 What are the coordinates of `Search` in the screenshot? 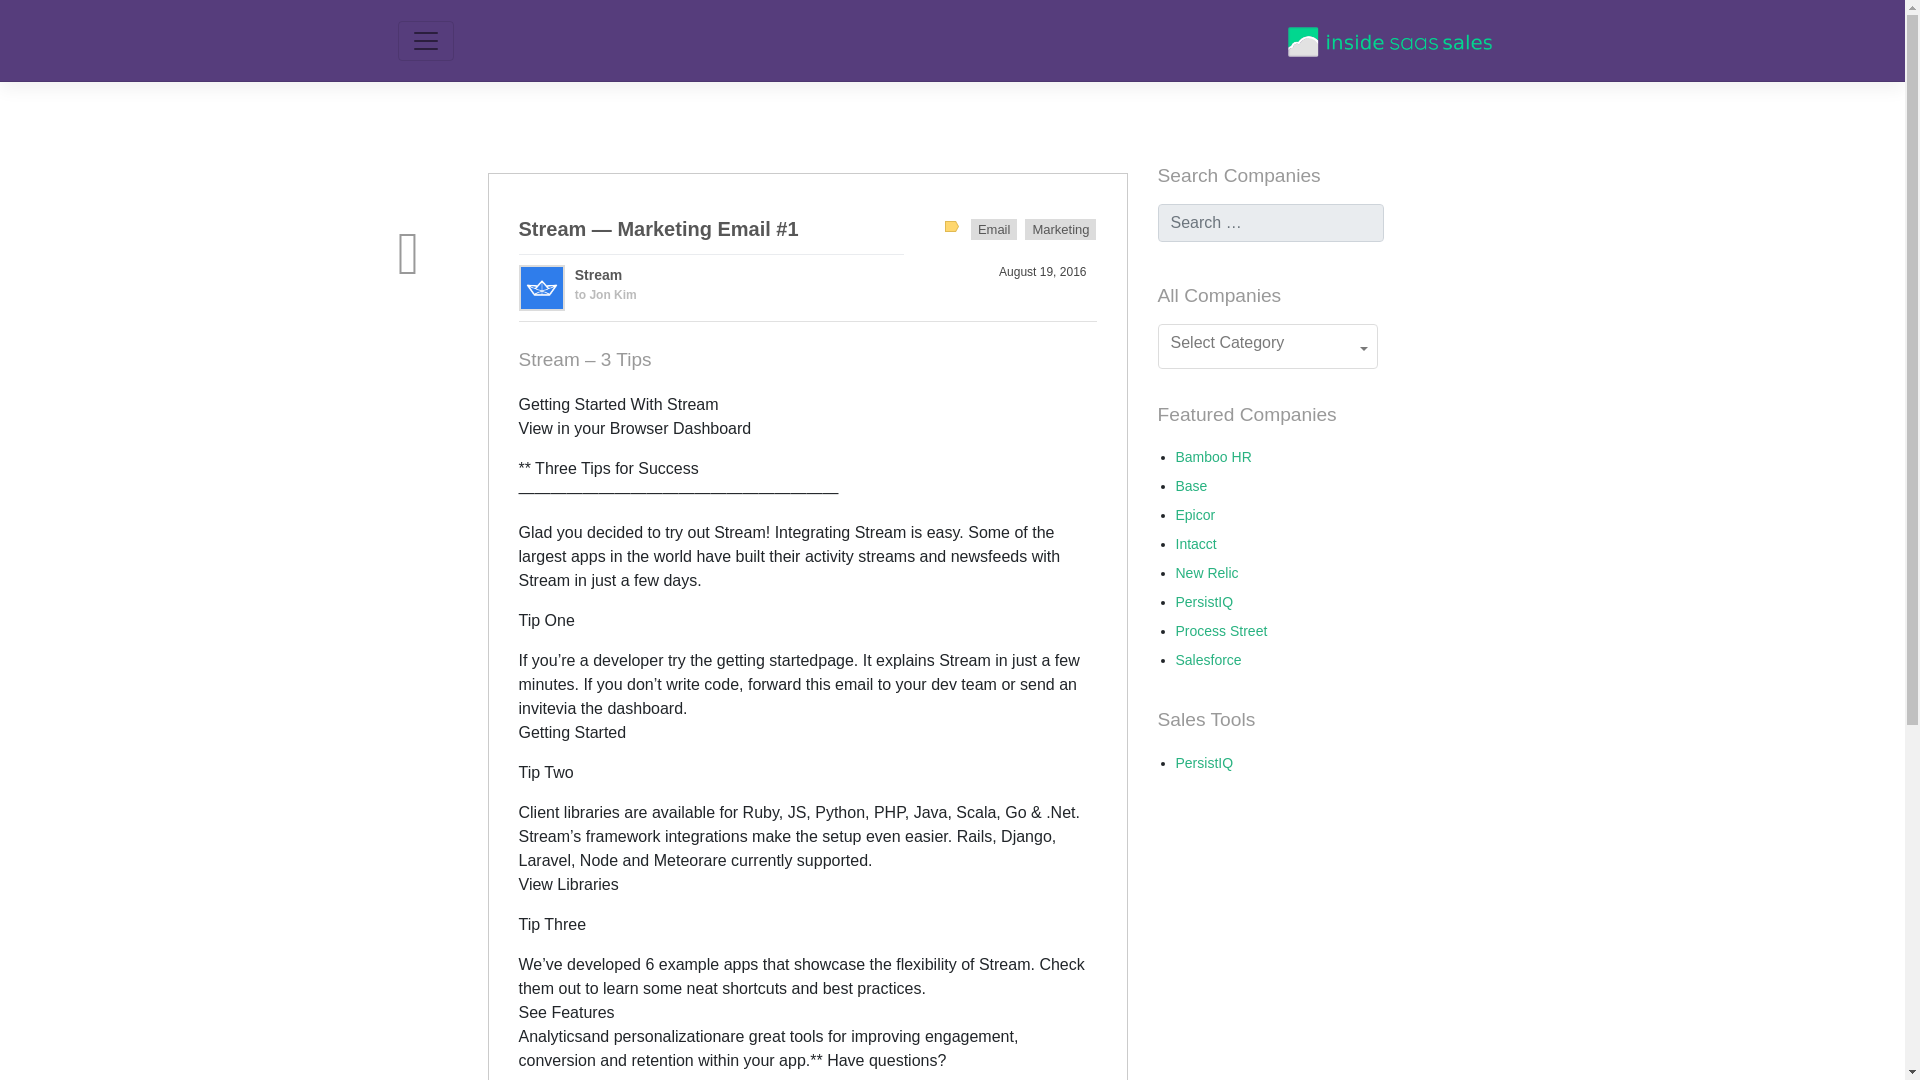 It's located at (38, 18).